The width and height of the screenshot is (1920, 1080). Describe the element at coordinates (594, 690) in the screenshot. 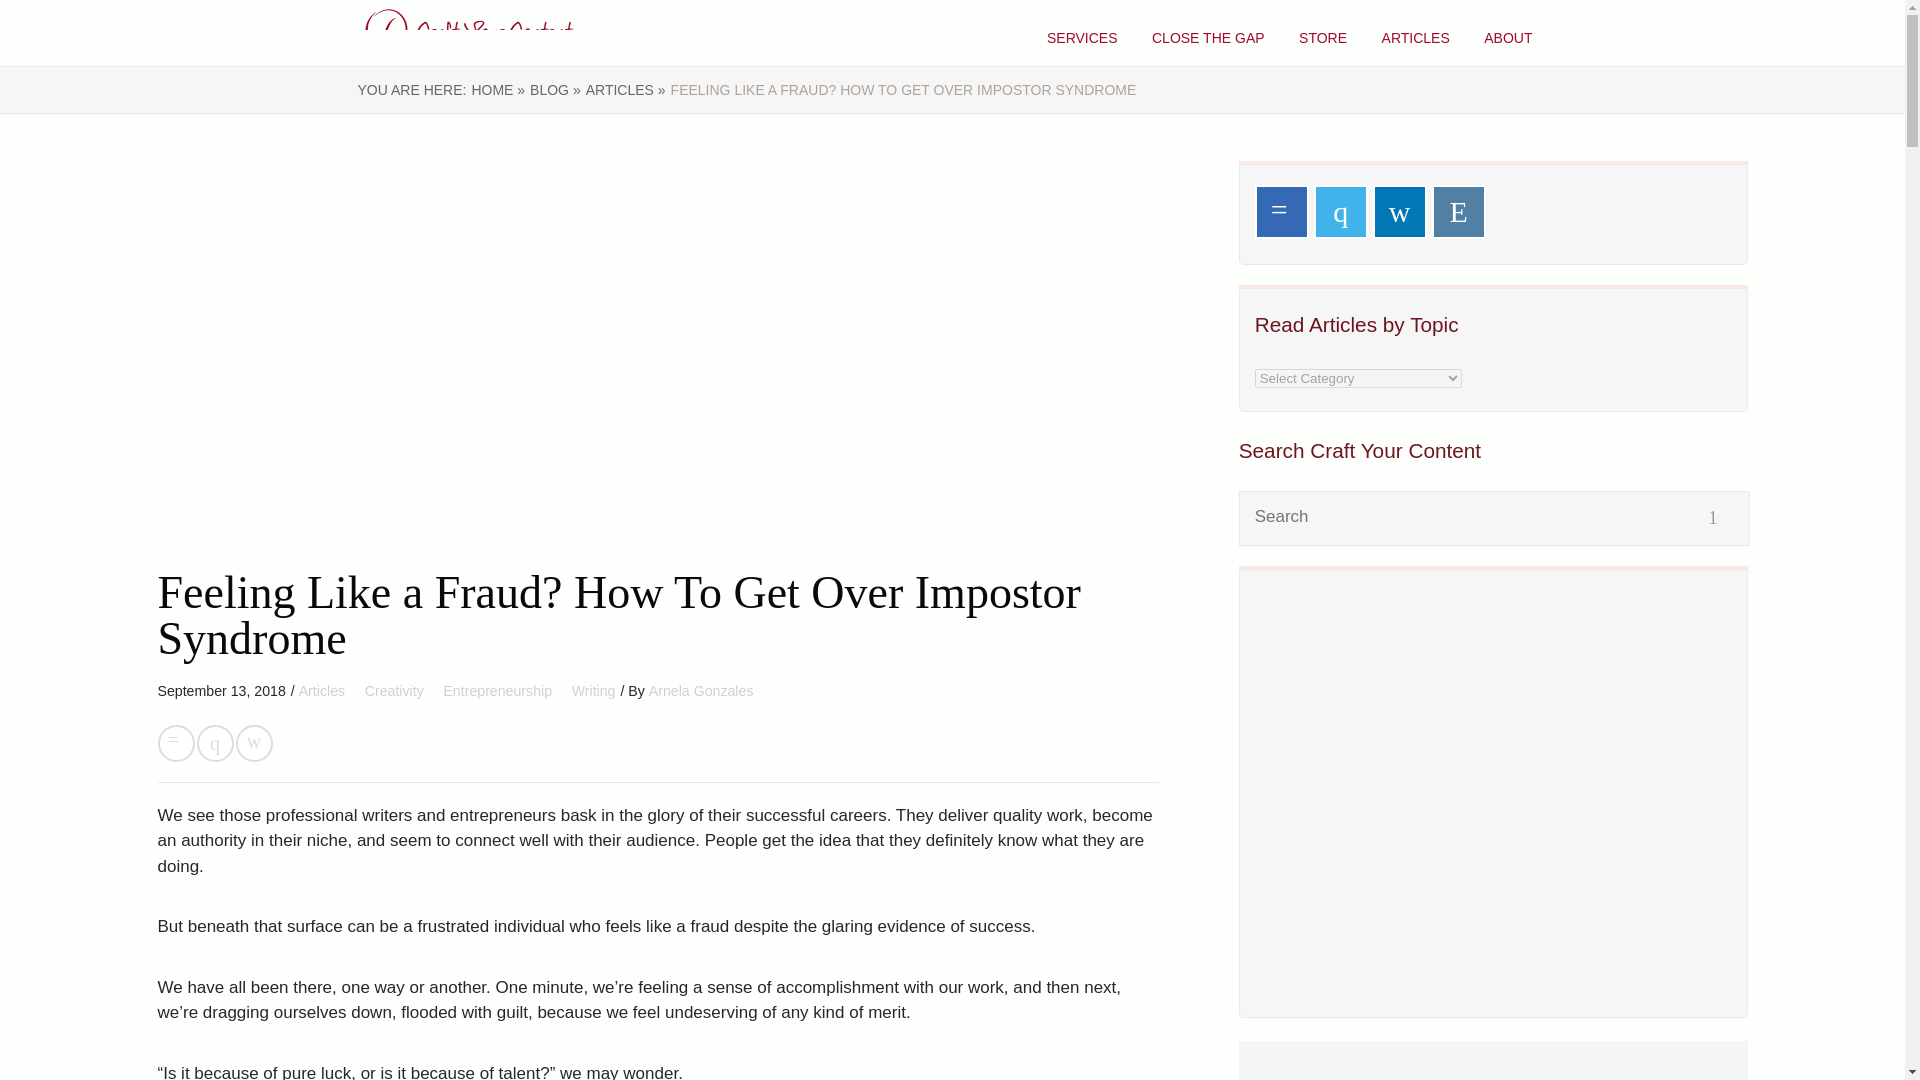

I see `Writing` at that location.